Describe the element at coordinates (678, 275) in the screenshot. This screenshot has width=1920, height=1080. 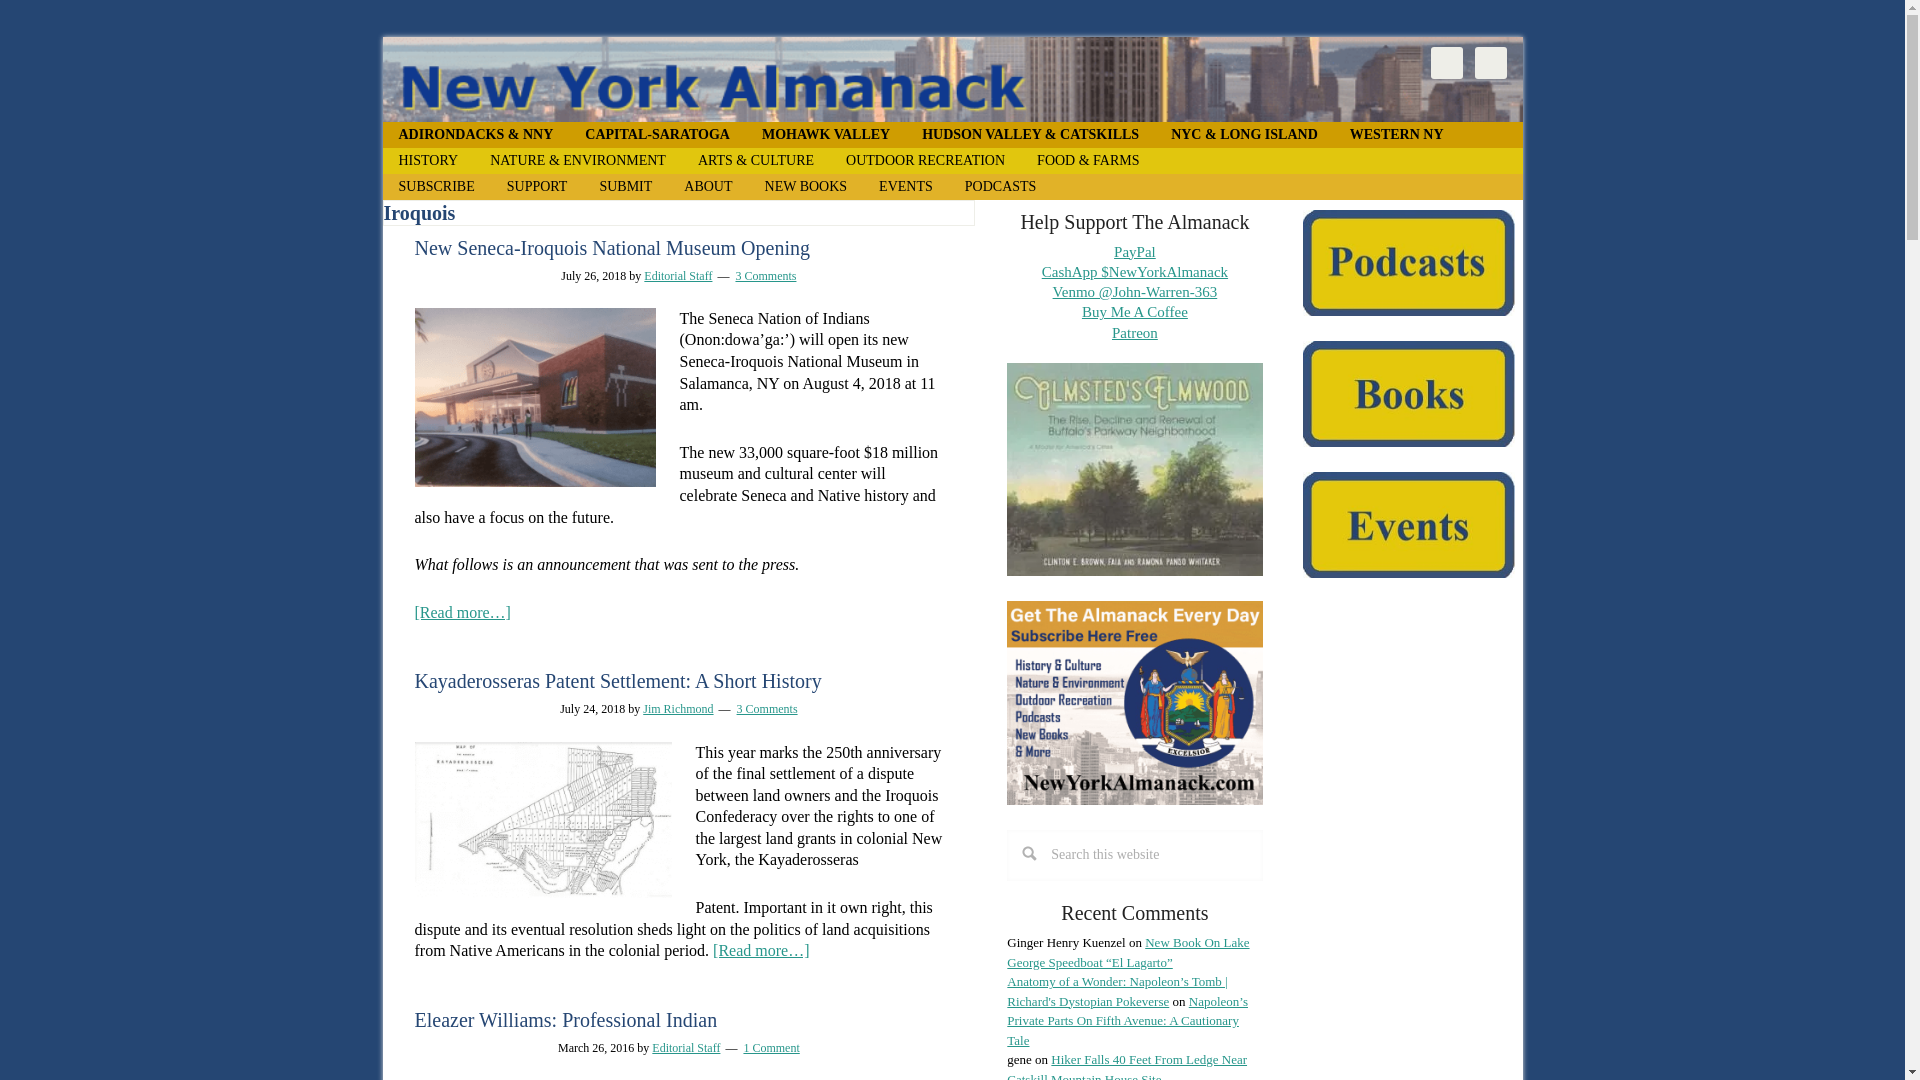
I see `Editorial Staff` at that location.